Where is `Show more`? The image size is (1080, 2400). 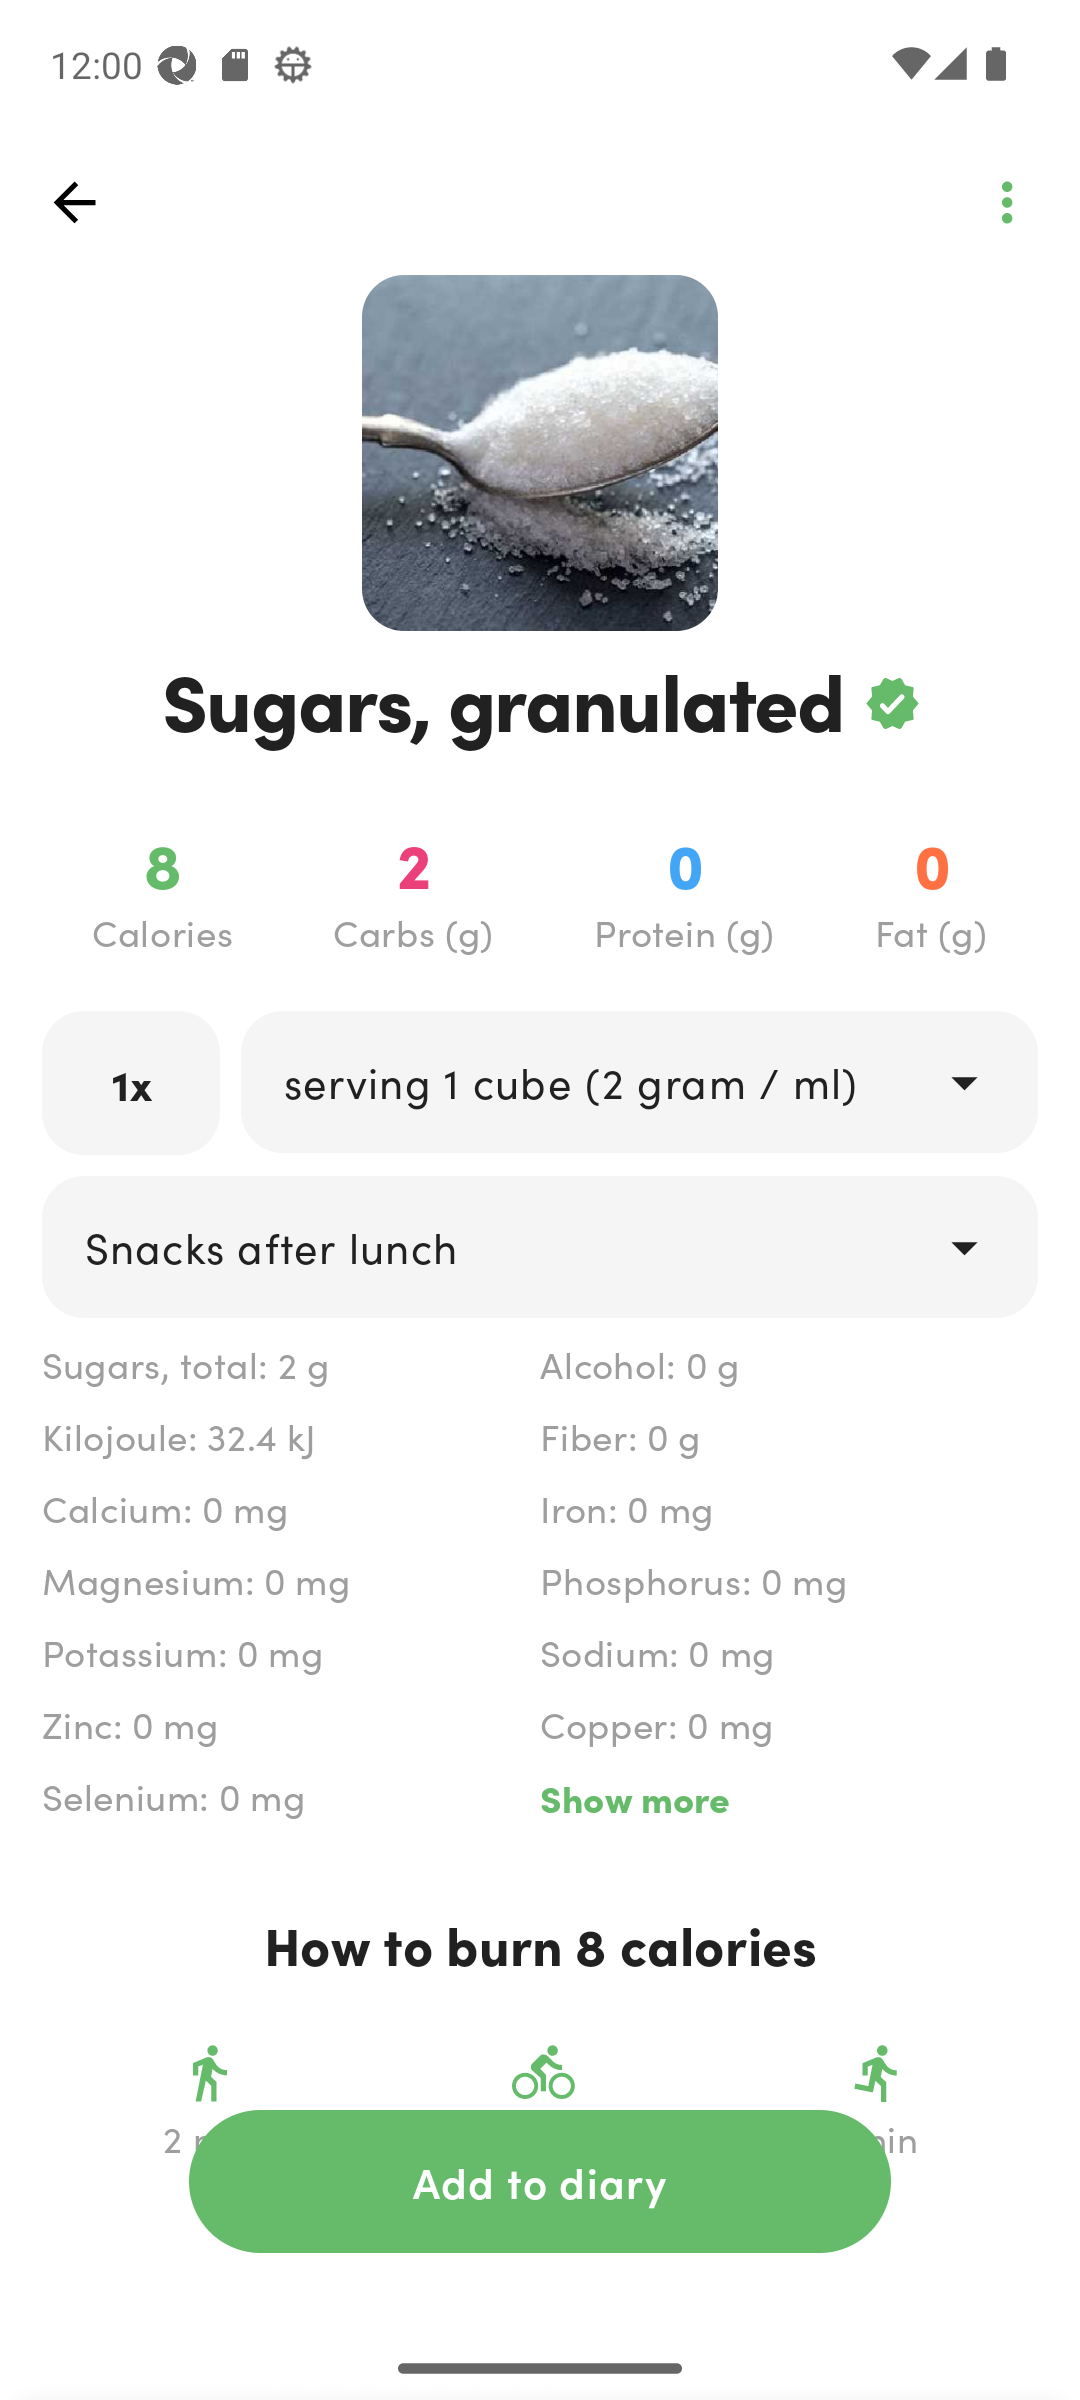 Show more is located at coordinates (788, 1798).